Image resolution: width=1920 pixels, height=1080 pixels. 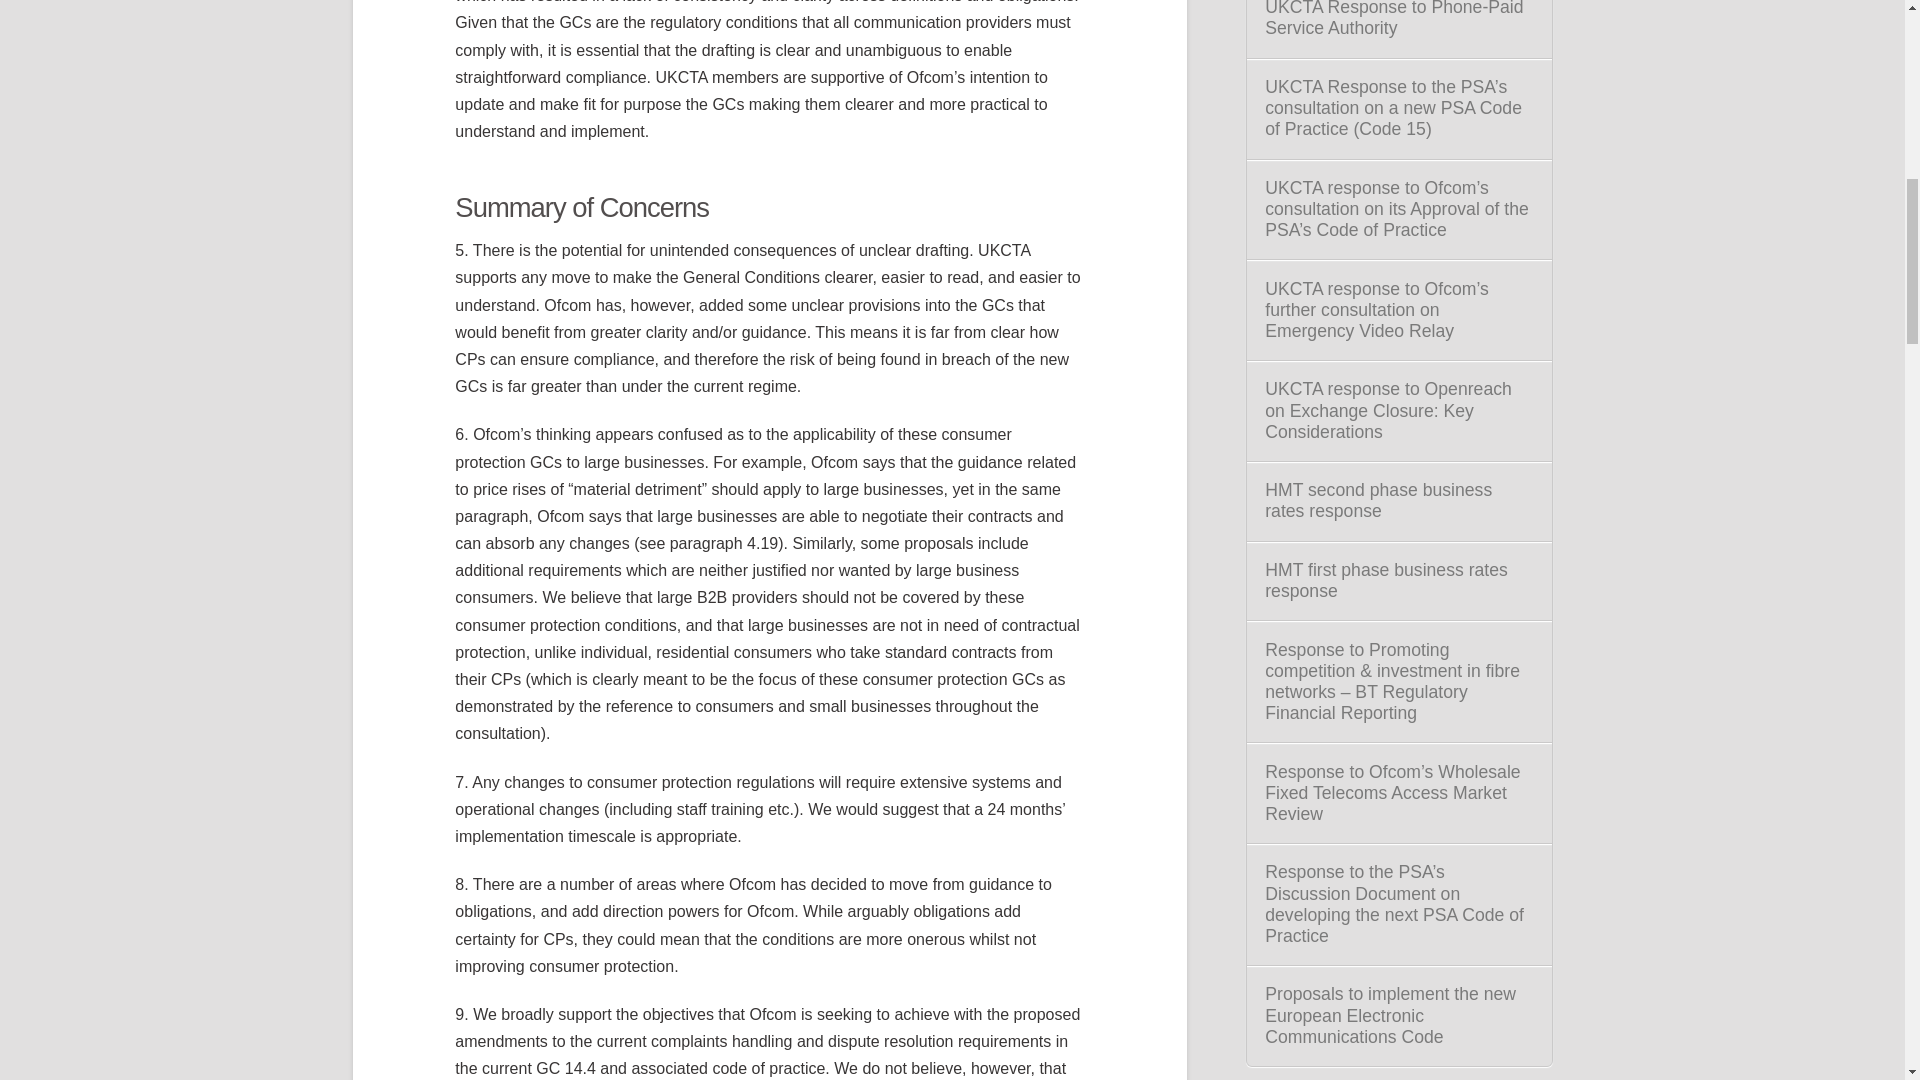 I want to click on HMT first phase business rates response, so click(x=1398, y=580).